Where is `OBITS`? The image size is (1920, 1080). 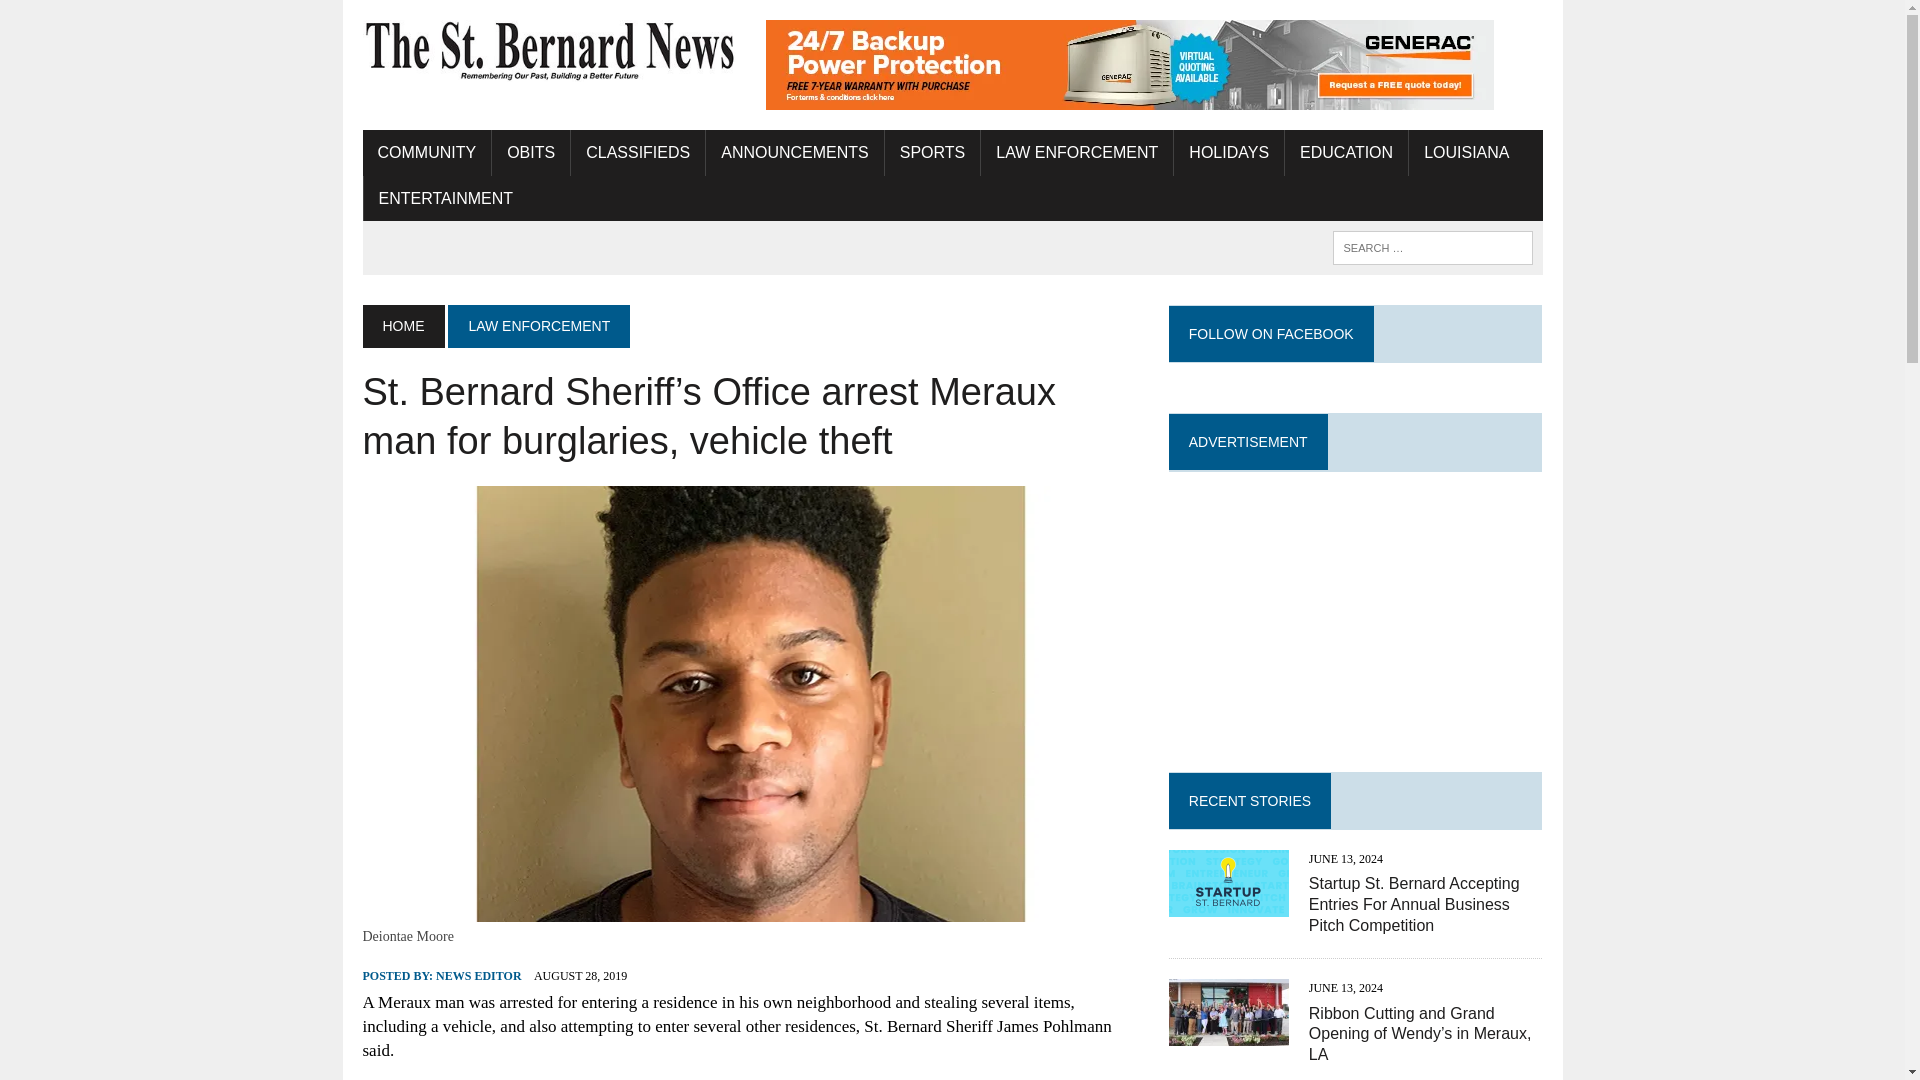
OBITS is located at coordinates (530, 152).